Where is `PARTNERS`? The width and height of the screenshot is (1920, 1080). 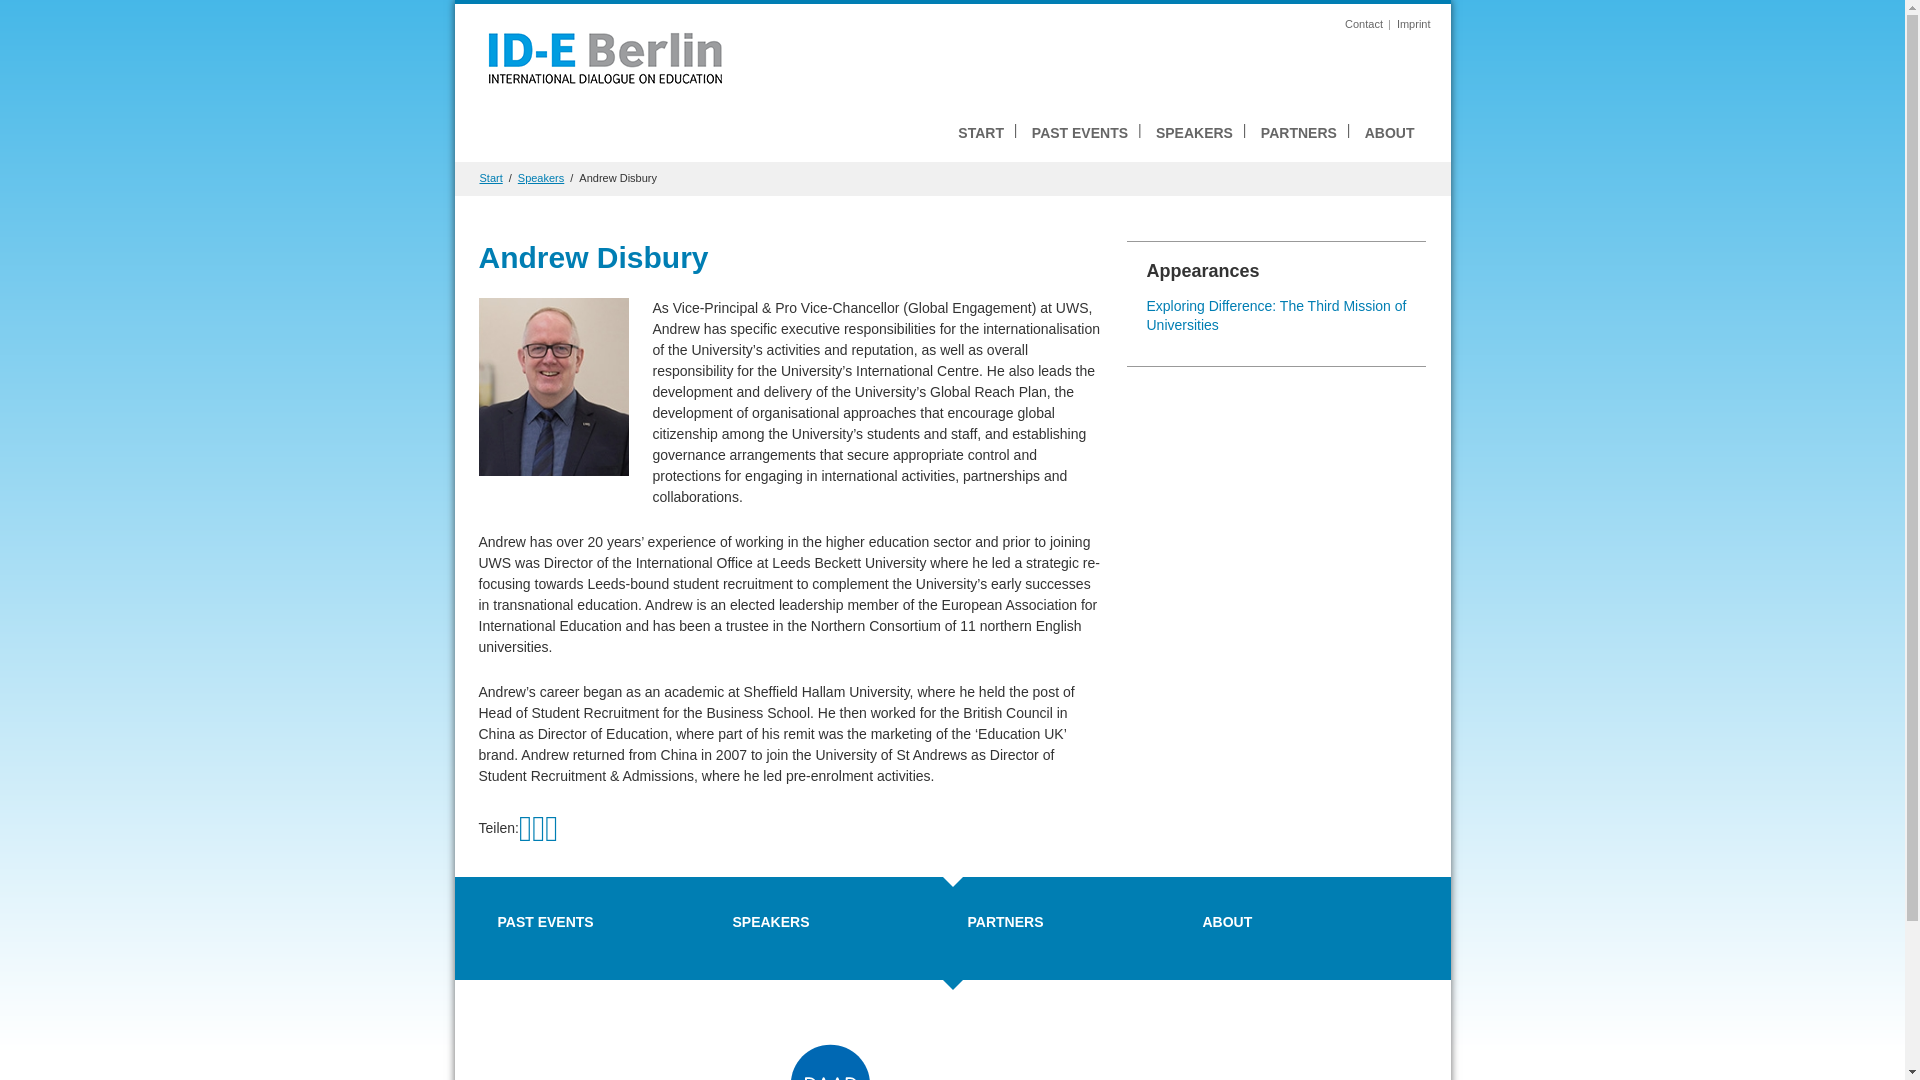
PARTNERS is located at coordinates (1006, 921).